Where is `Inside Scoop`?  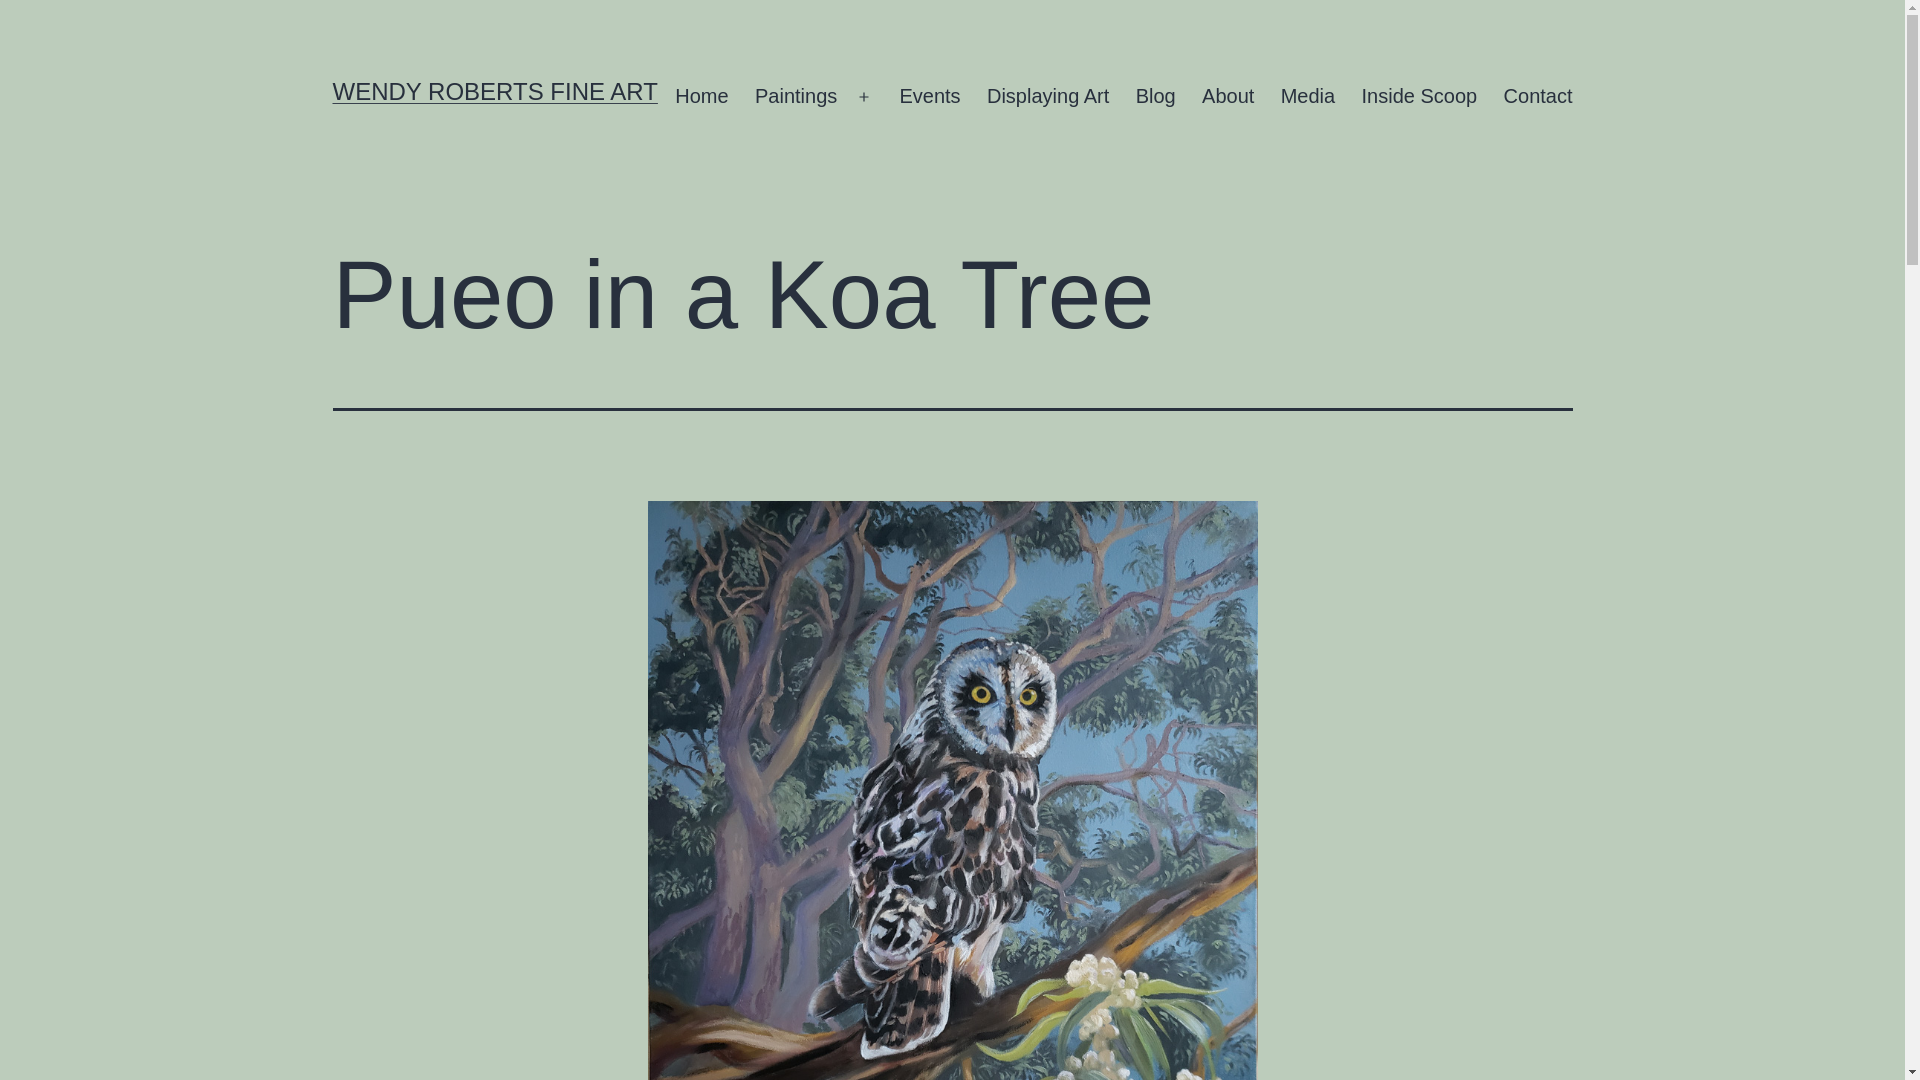 Inside Scoop is located at coordinates (1418, 97).